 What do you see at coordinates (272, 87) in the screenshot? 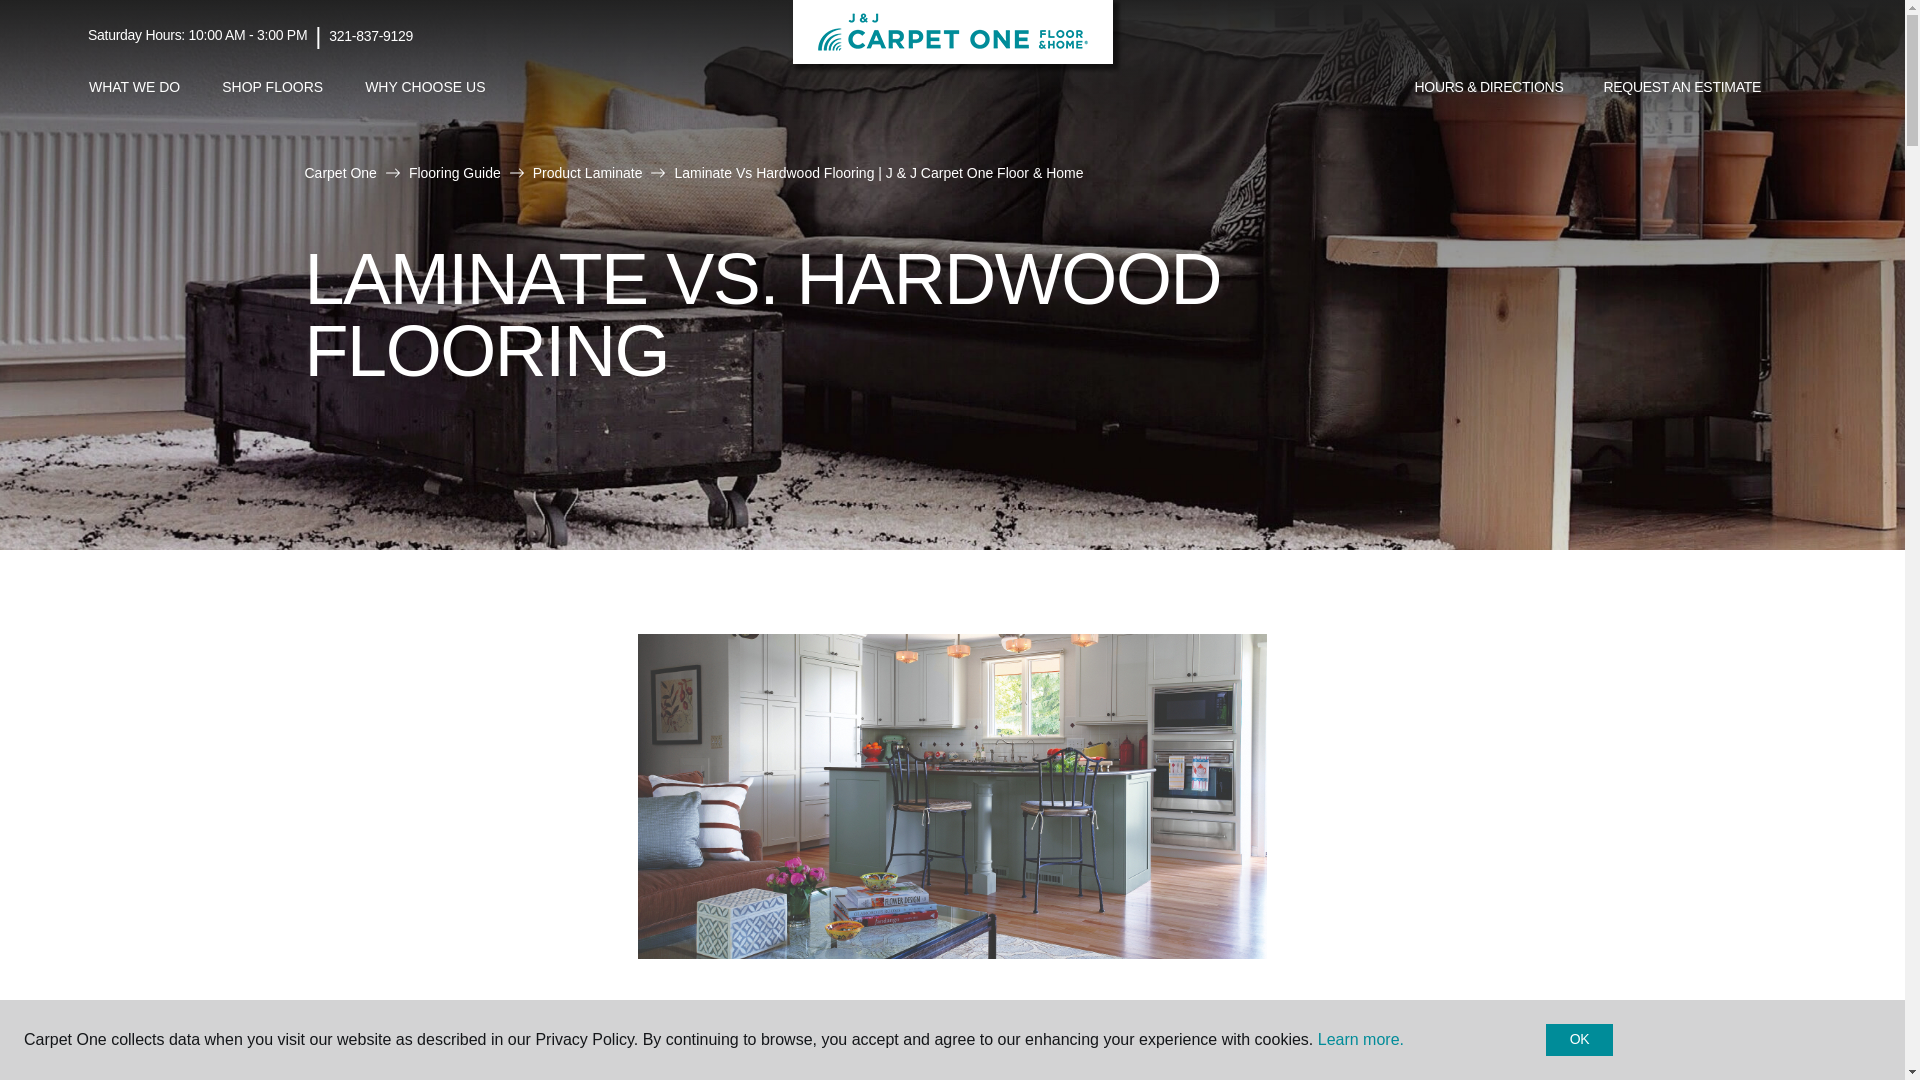
I see `SHOP FLOORS` at bounding box center [272, 87].